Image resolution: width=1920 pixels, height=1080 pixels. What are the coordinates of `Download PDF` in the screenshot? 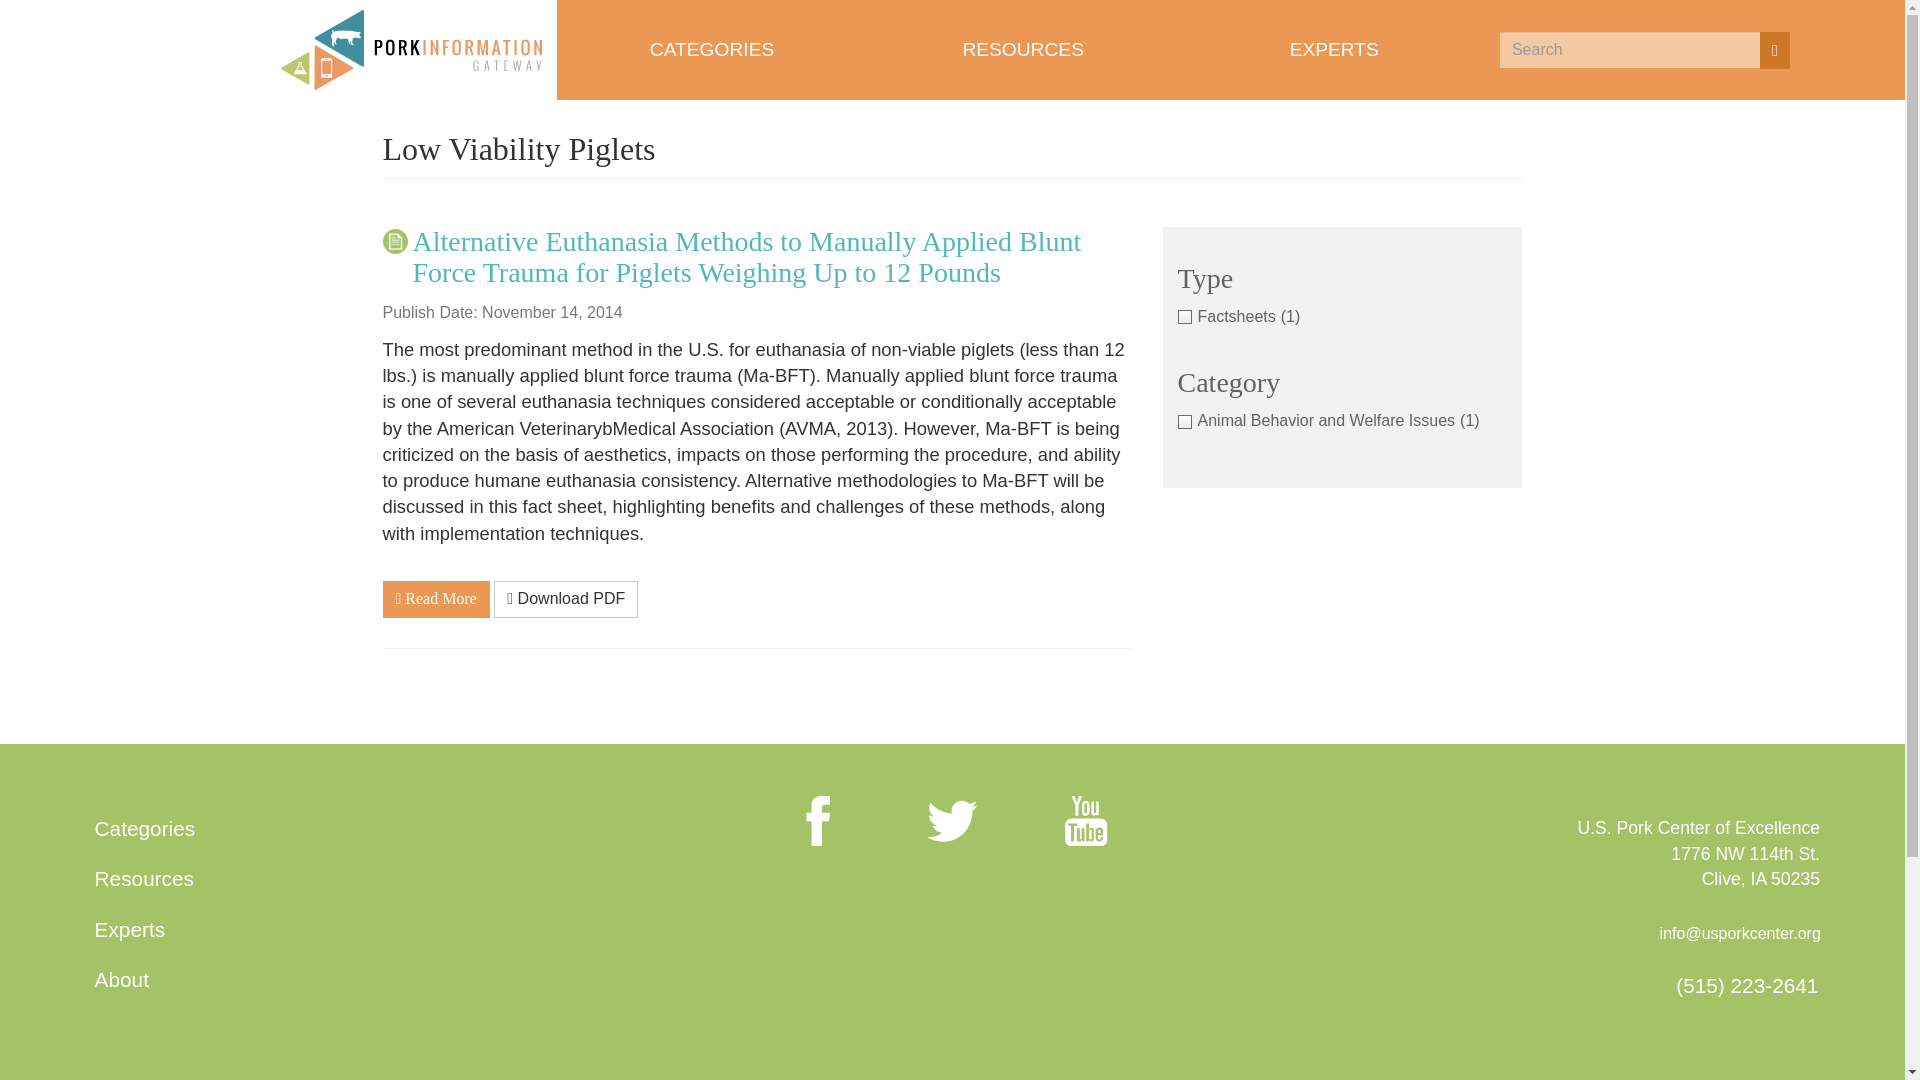 It's located at (565, 599).